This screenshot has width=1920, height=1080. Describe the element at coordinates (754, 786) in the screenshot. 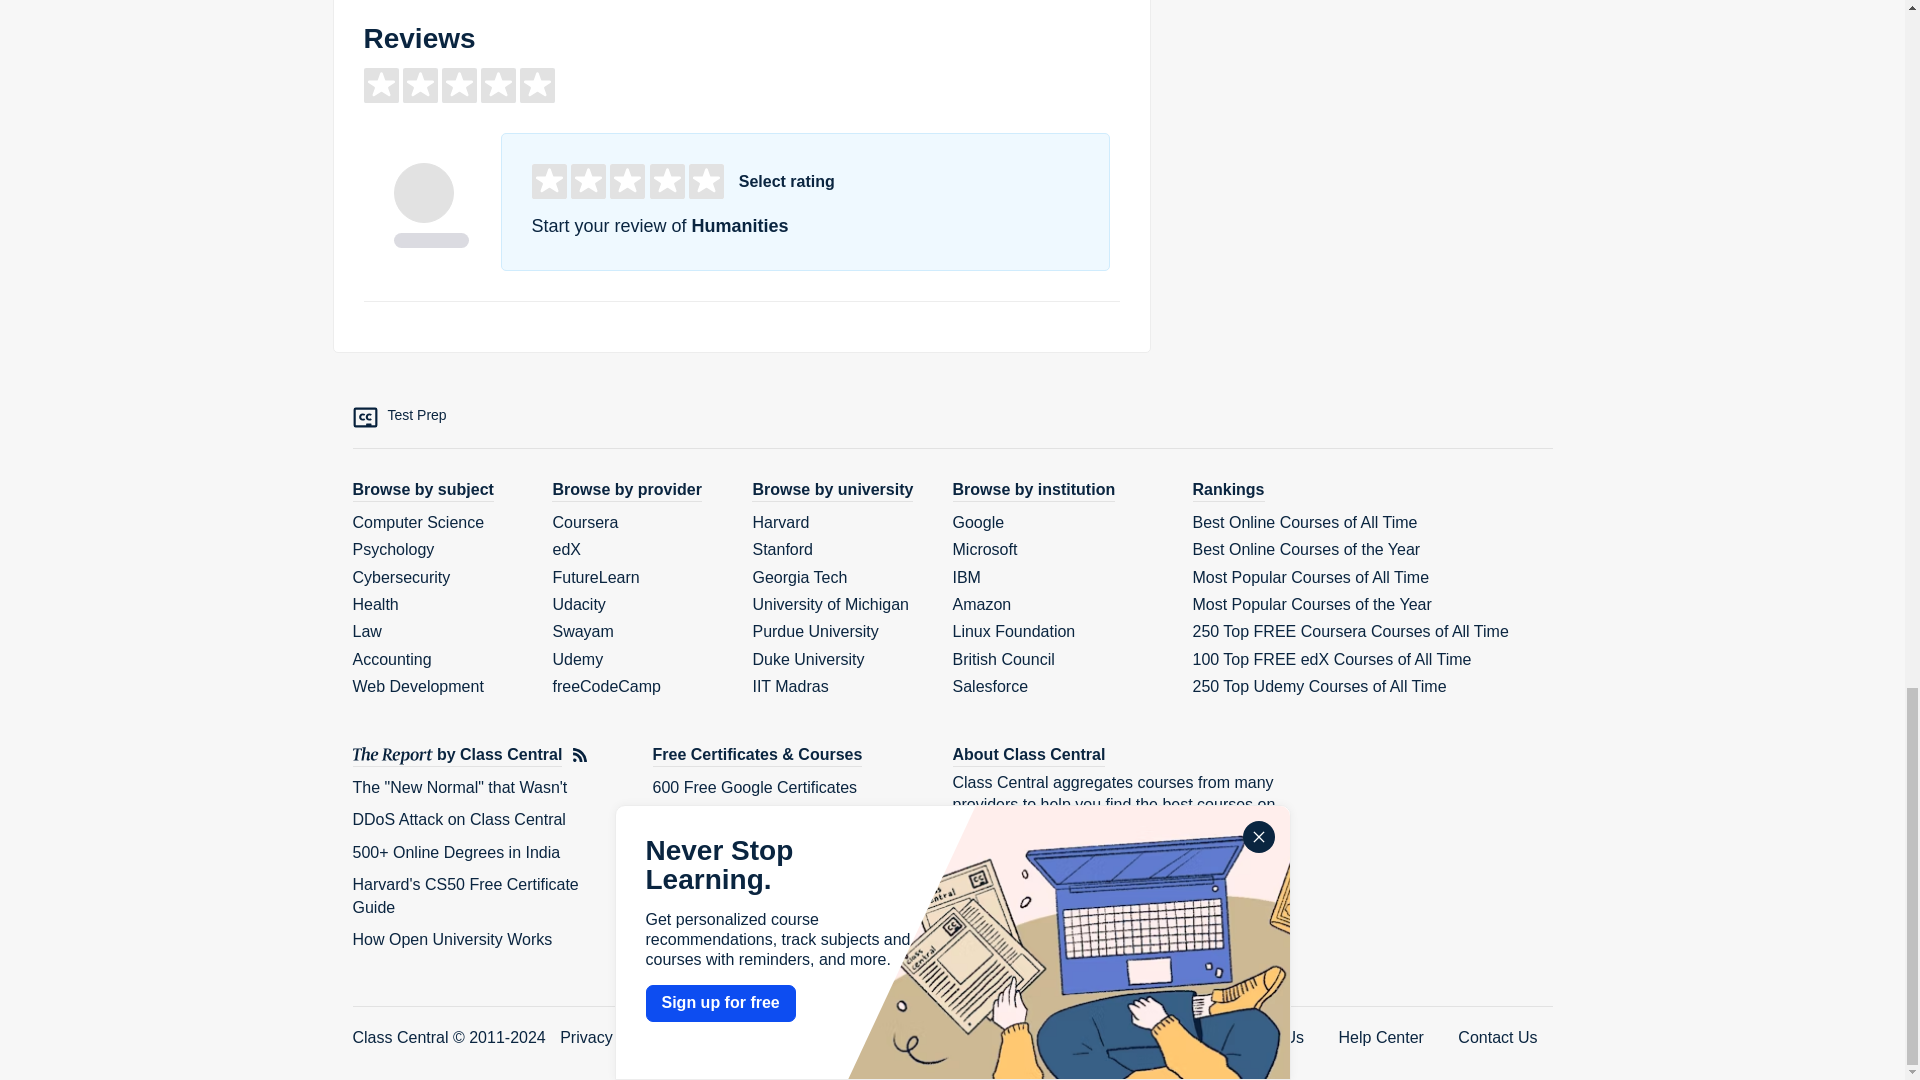

I see `600 Free Google Certificates` at that location.